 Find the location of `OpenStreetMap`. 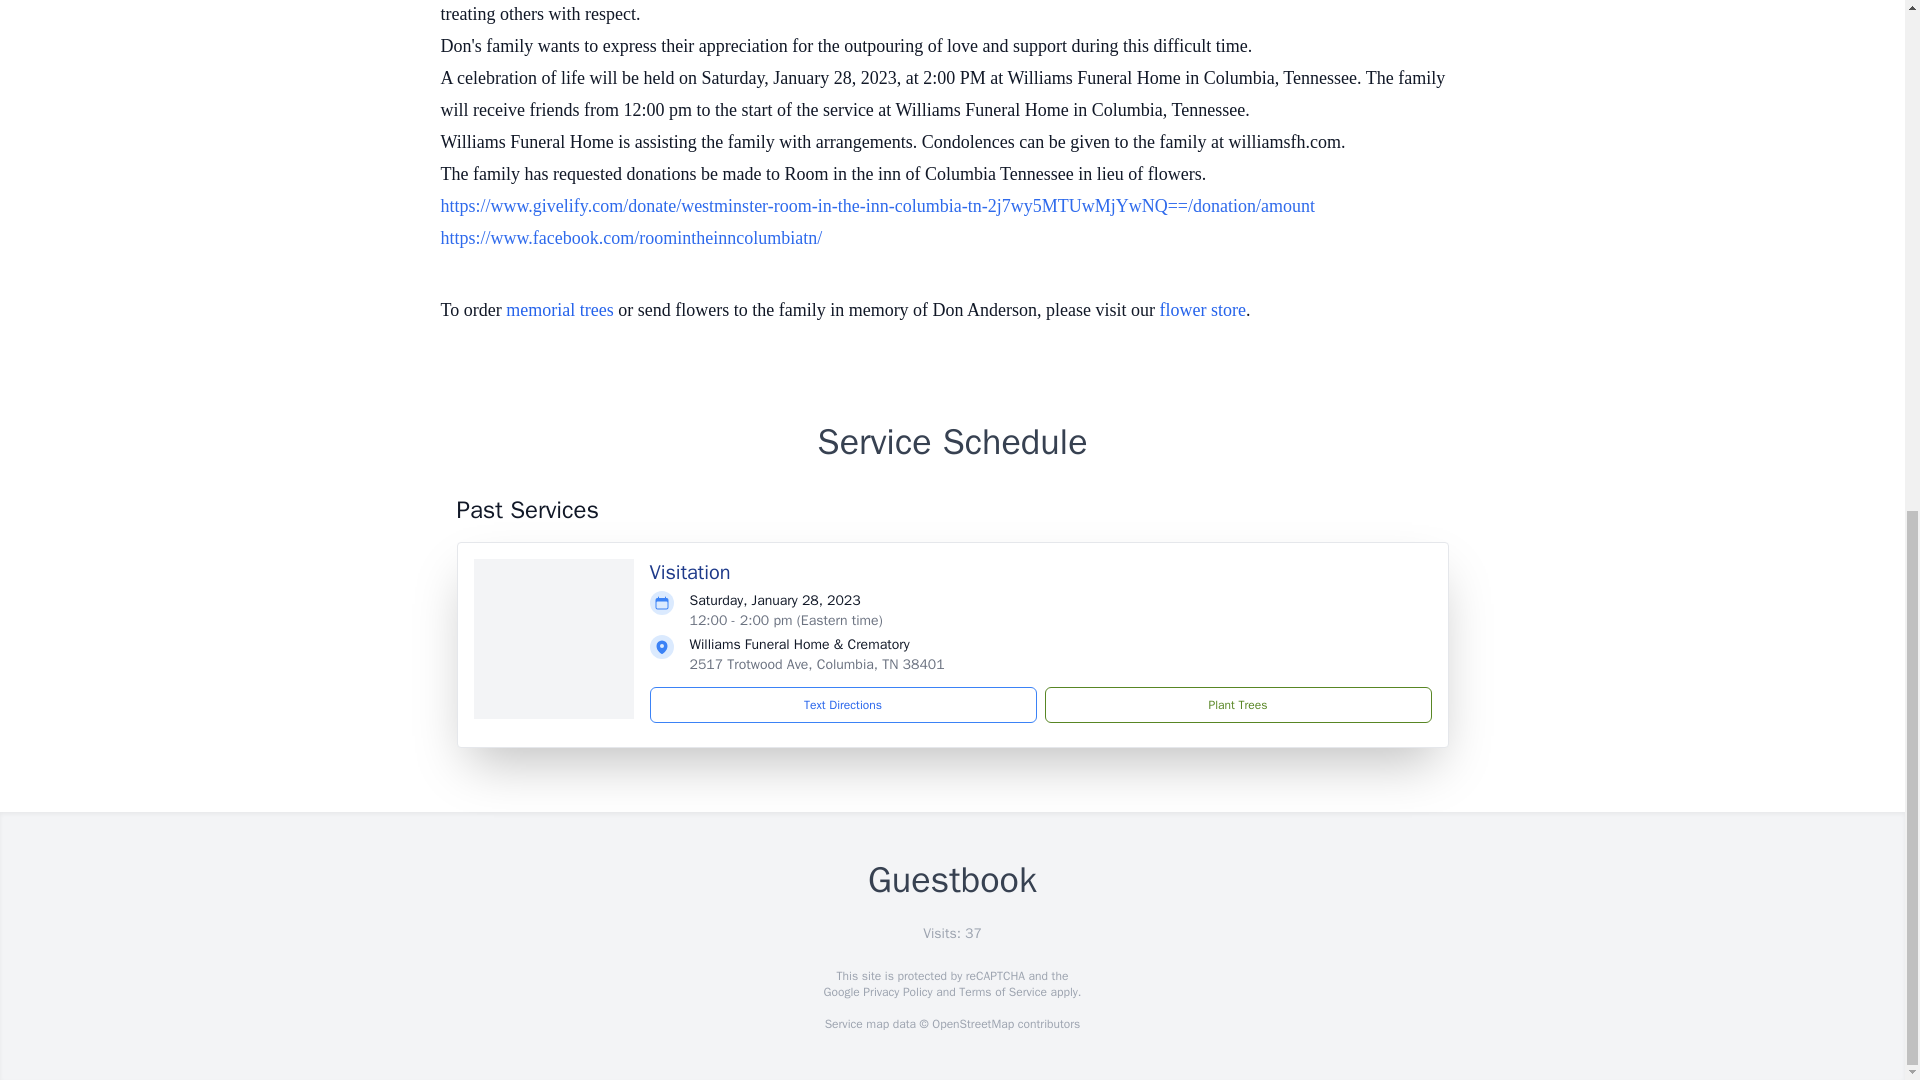

OpenStreetMap is located at coordinates (972, 1024).